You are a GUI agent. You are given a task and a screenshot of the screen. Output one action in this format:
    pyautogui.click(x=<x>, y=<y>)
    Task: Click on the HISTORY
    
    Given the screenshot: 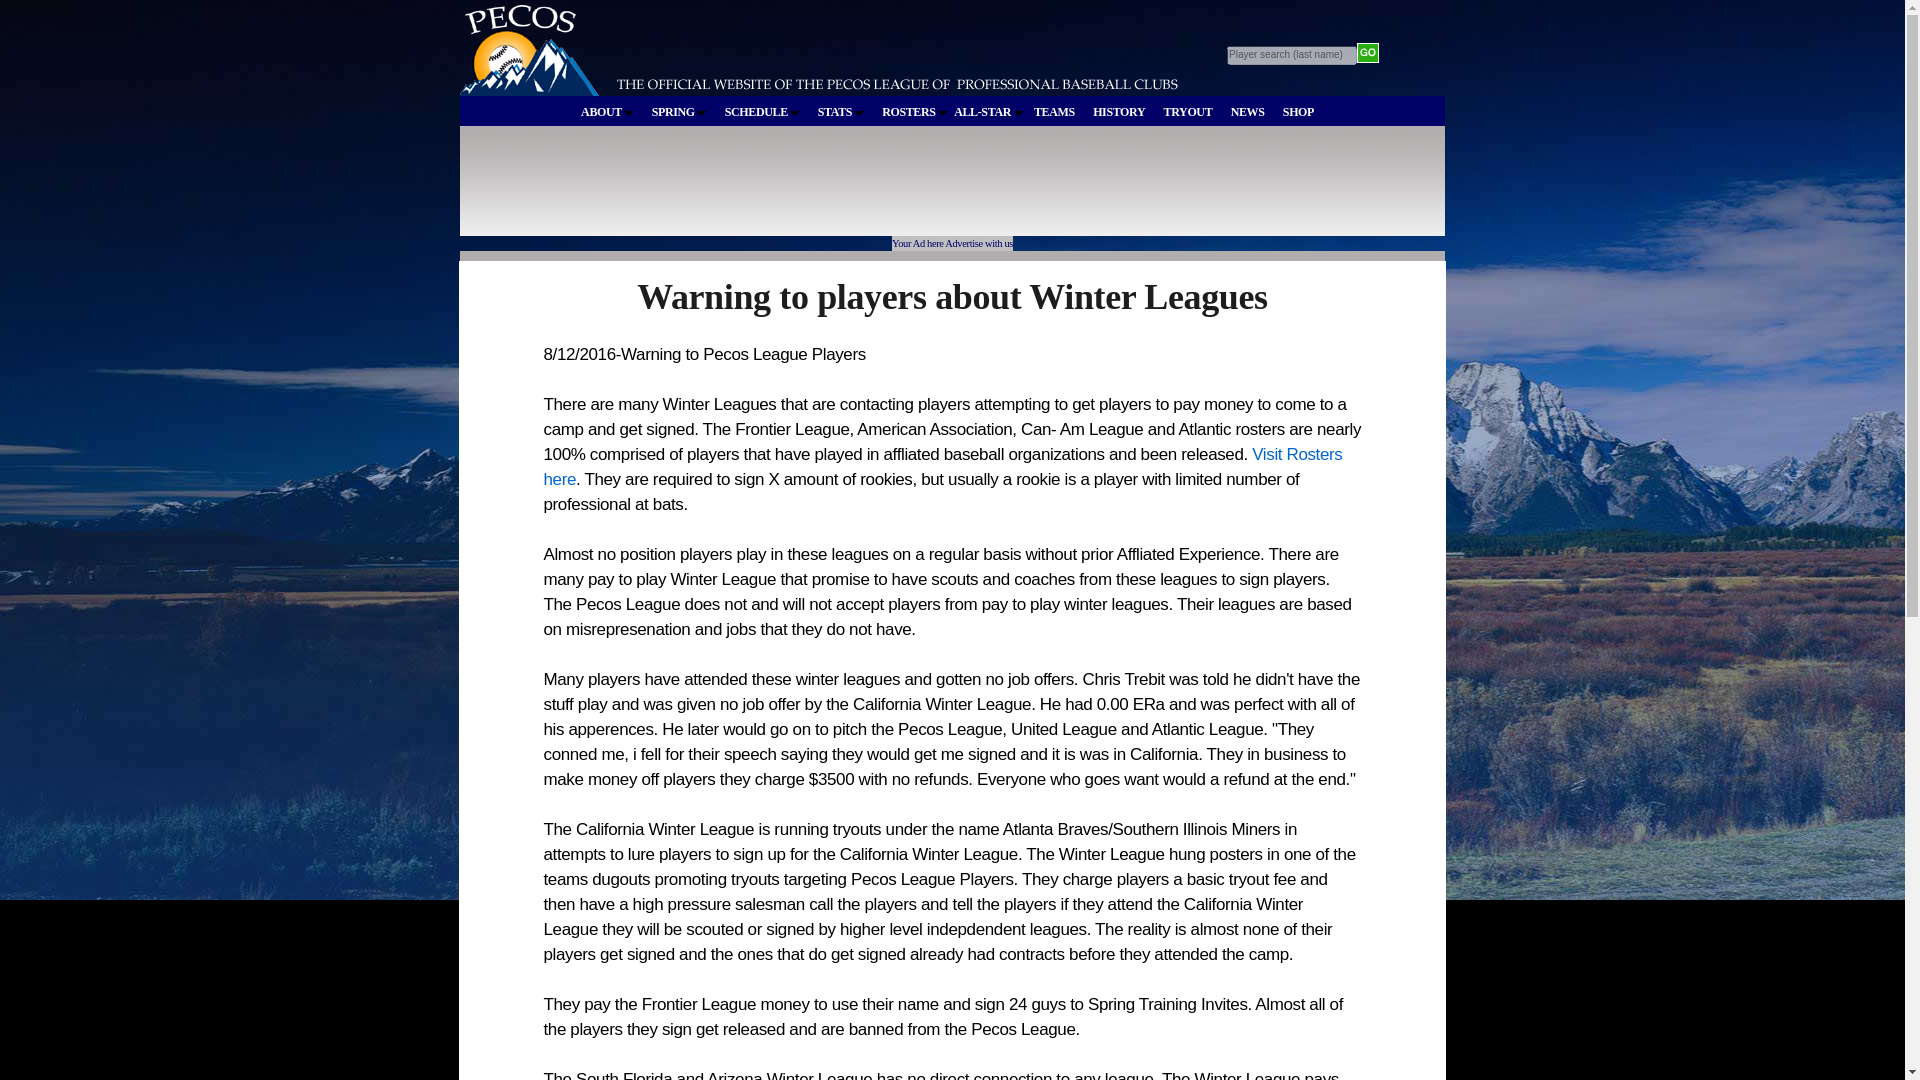 What is the action you would take?
    pyautogui.click(x=1119, y=112)
    